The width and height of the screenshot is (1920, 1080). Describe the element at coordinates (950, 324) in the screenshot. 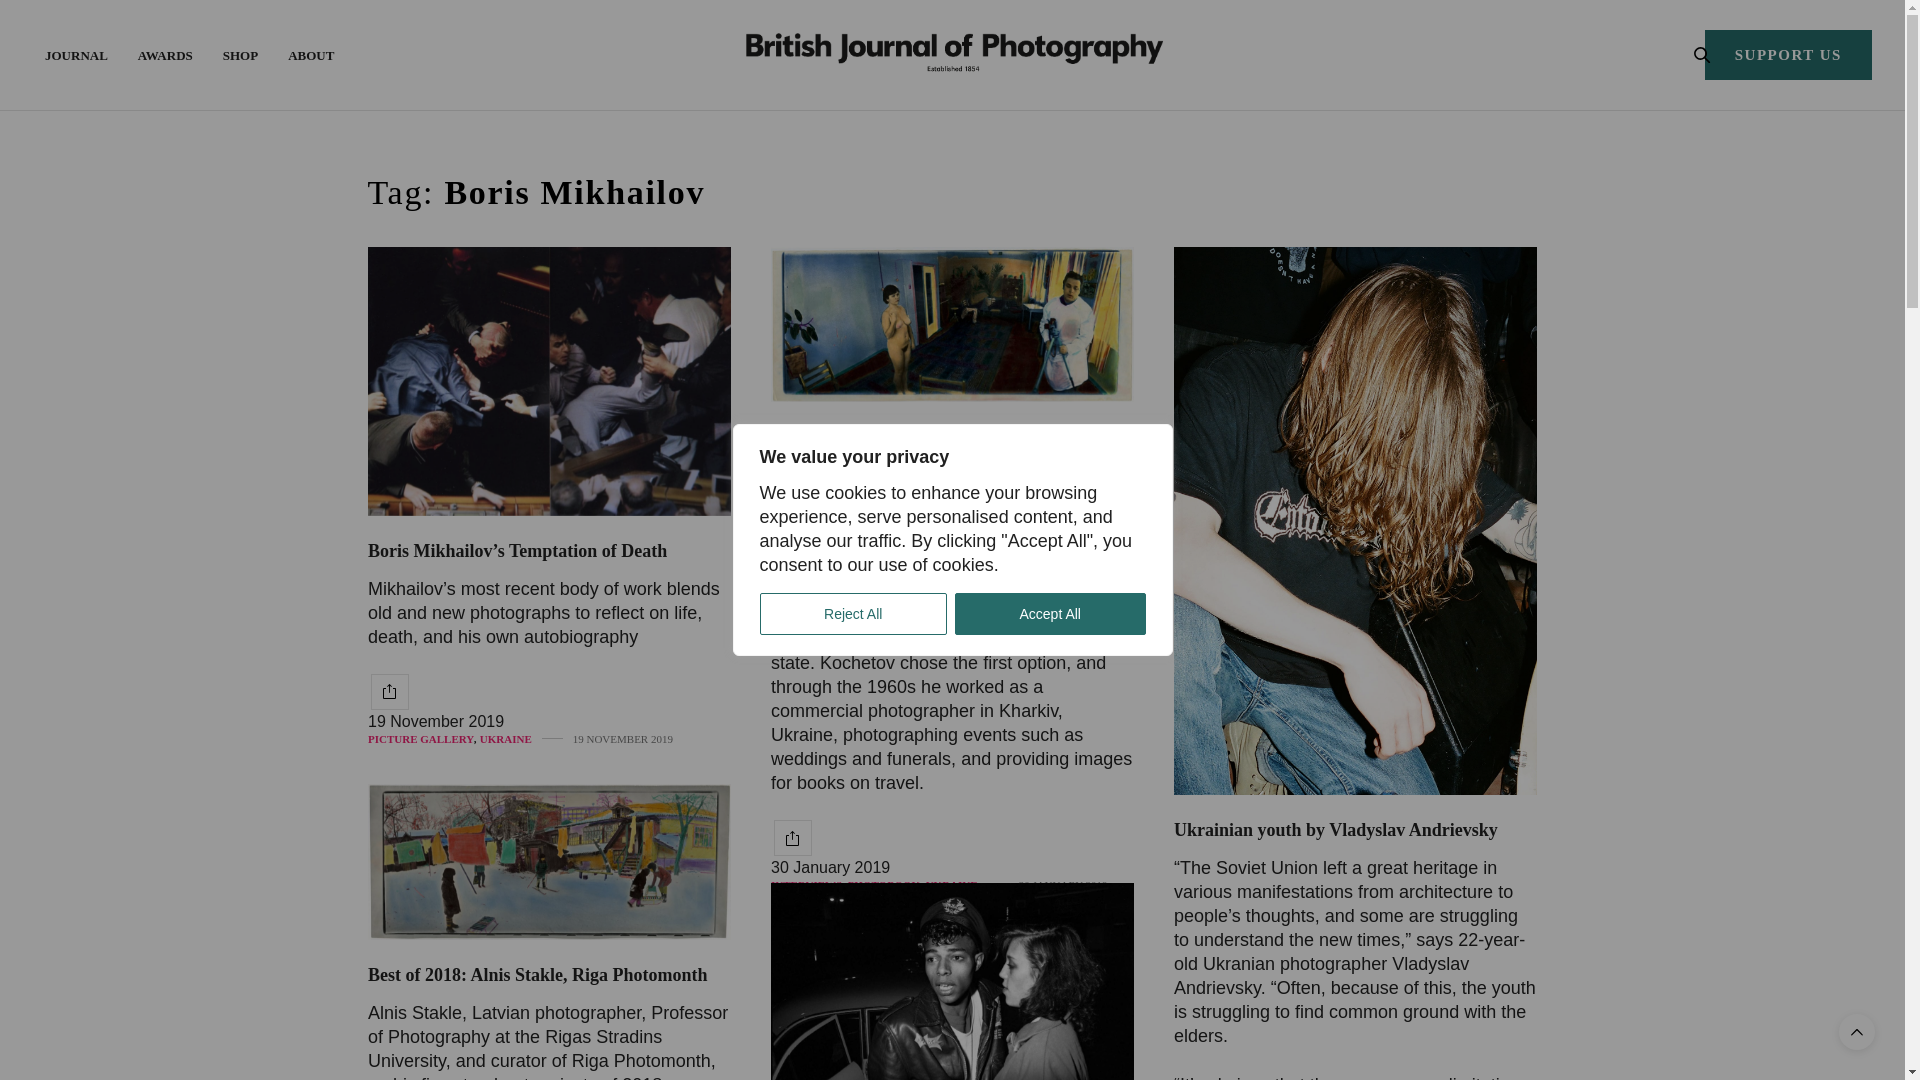

I see `Painting Photography: Victor and Sergey Kochetov` at that location.